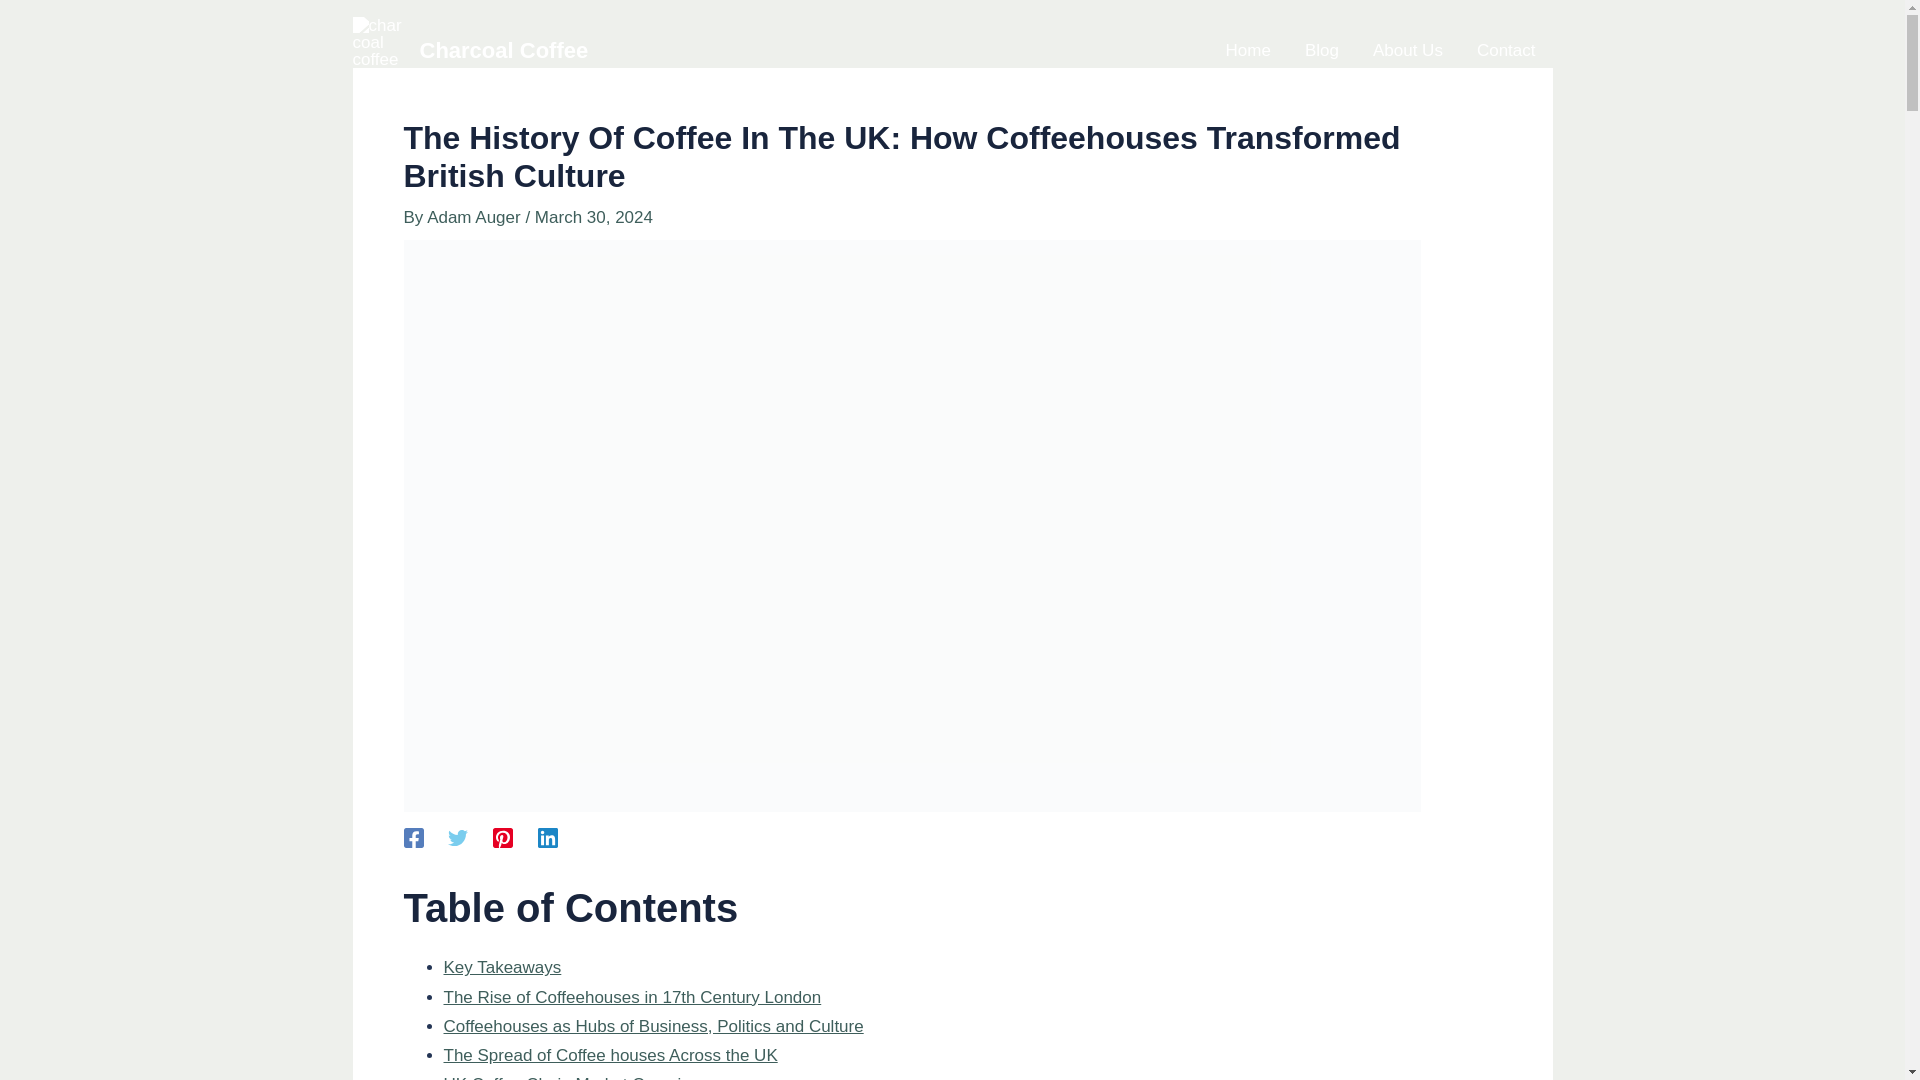  Describe the element at coordinates (502, 967) in the screenshot. I see `Key Takeaways` at that location.